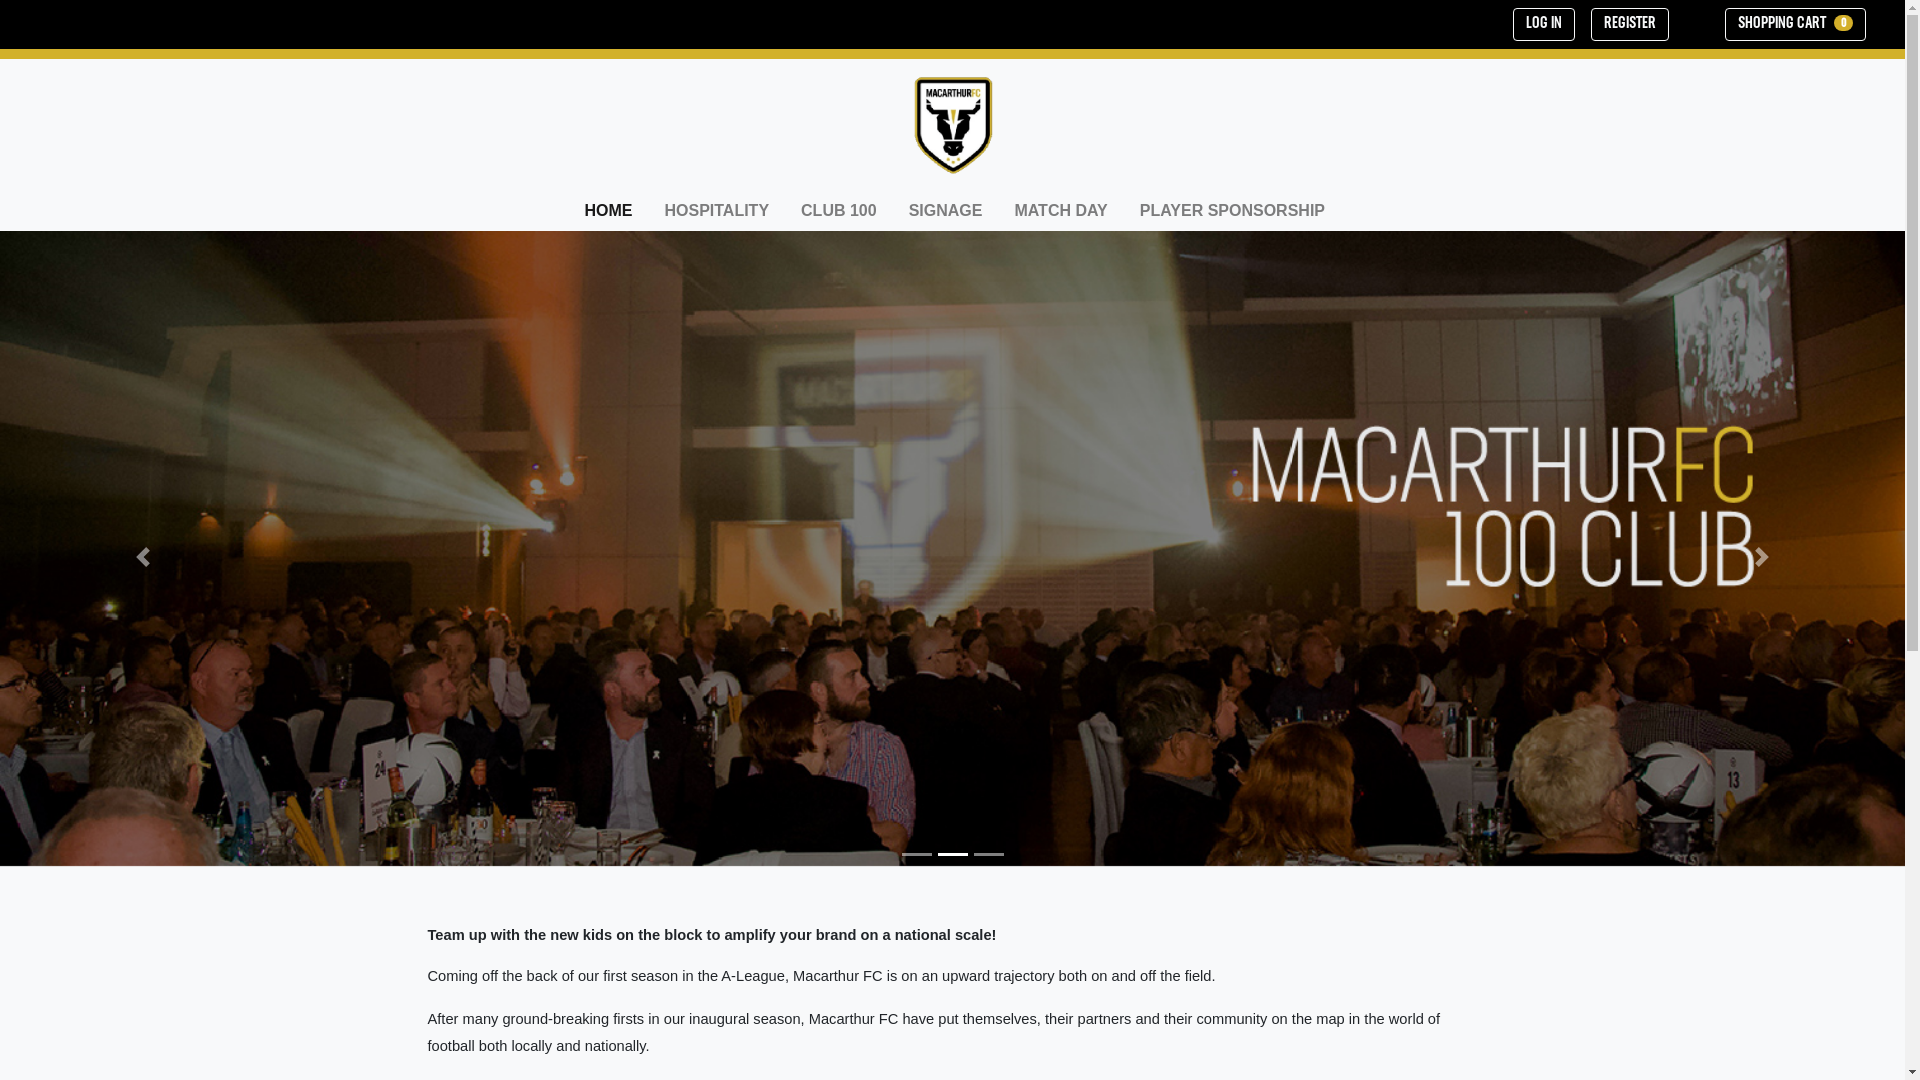  Describe the element at coordinates (1060, 211) in the screenshot. I see `MATCH DAY` at that location.